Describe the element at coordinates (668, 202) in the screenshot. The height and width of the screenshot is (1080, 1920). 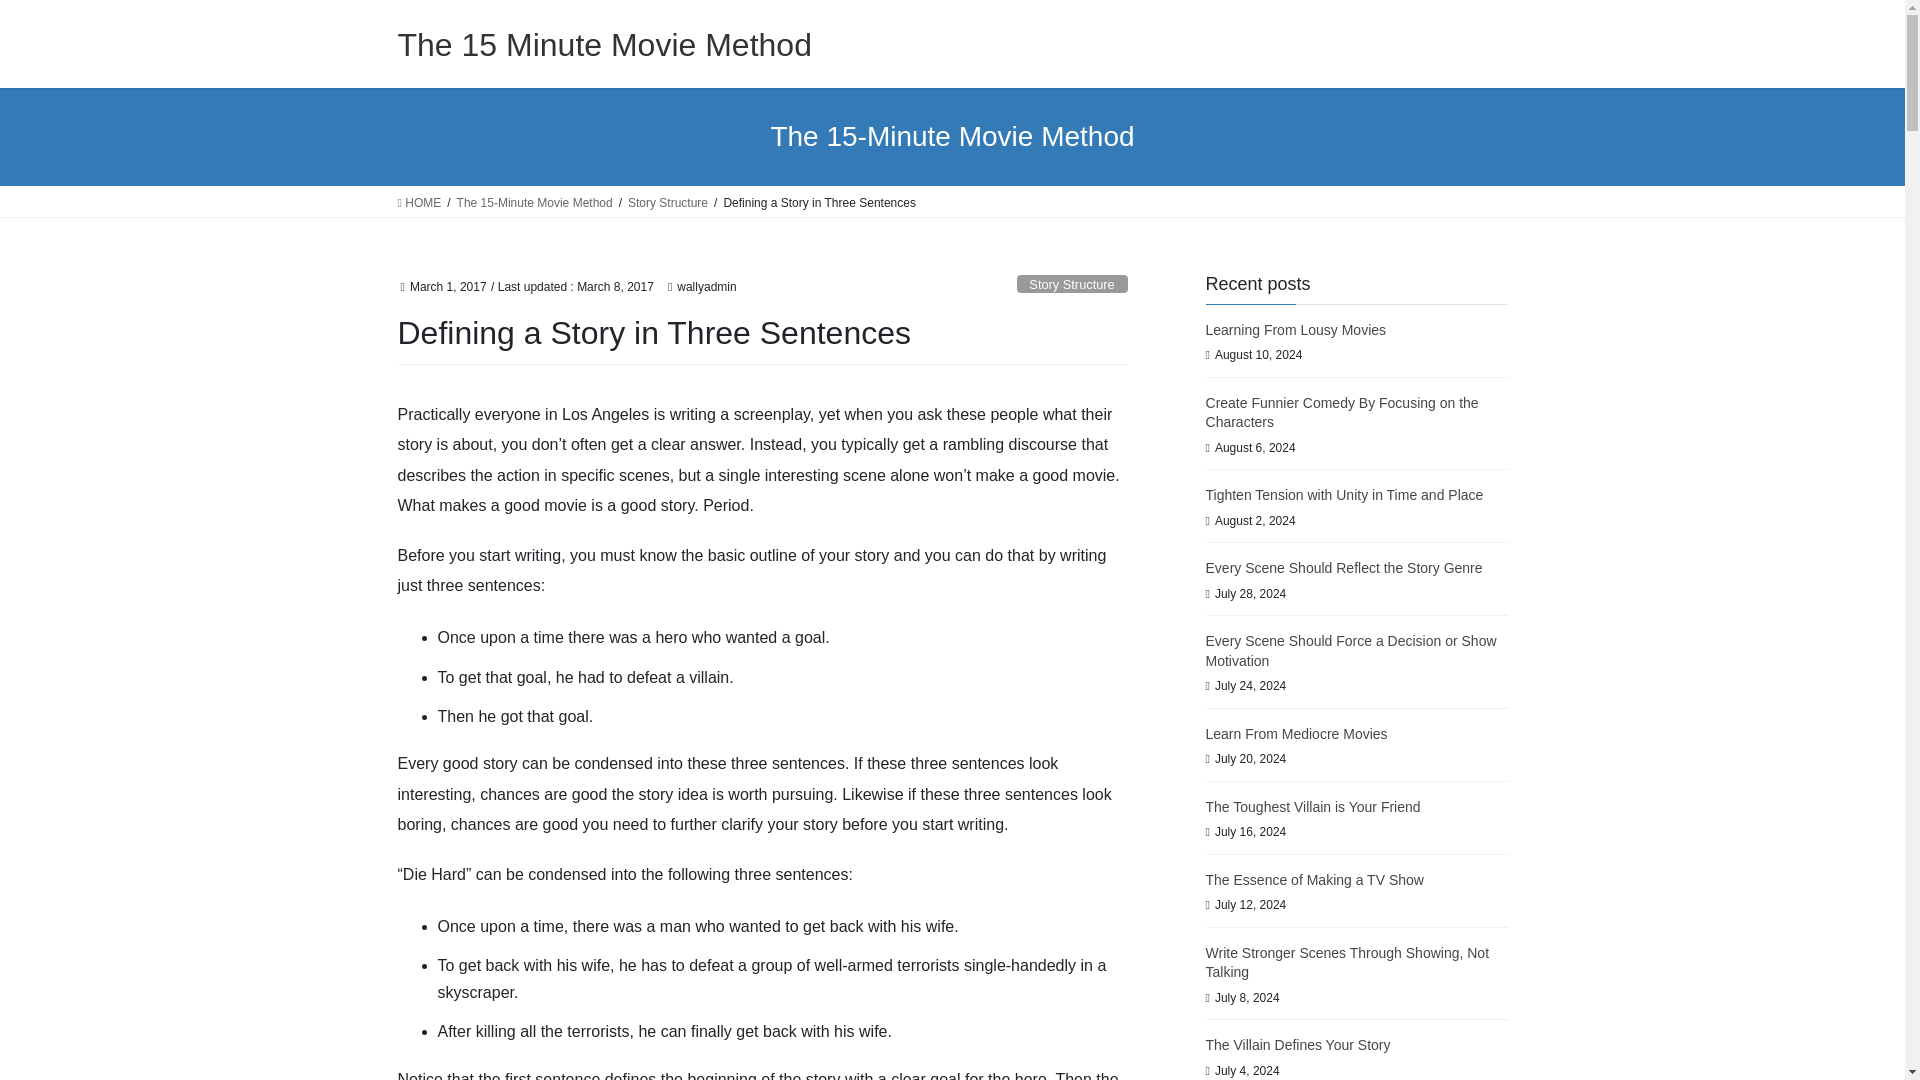
I see `Story Structure` at that location.